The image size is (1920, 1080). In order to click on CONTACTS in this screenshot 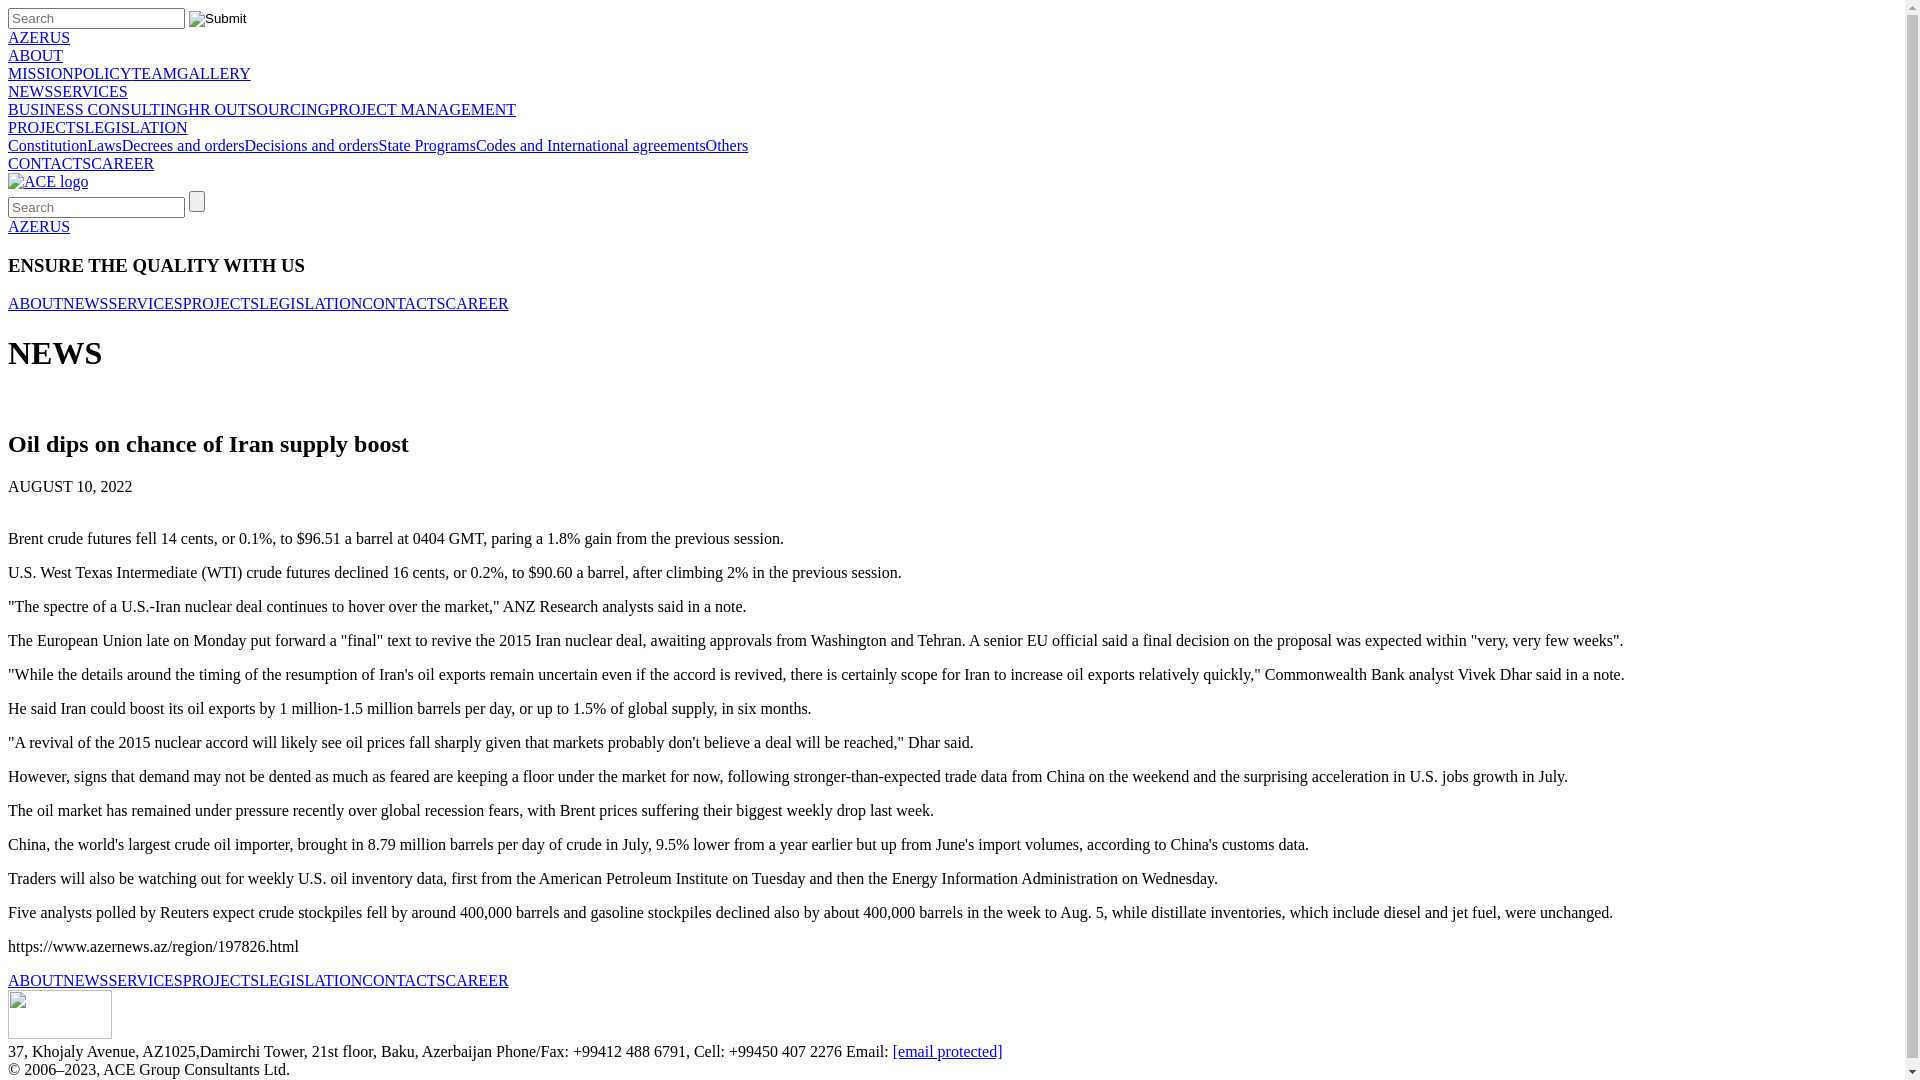, I will do `click(50, 164)`.